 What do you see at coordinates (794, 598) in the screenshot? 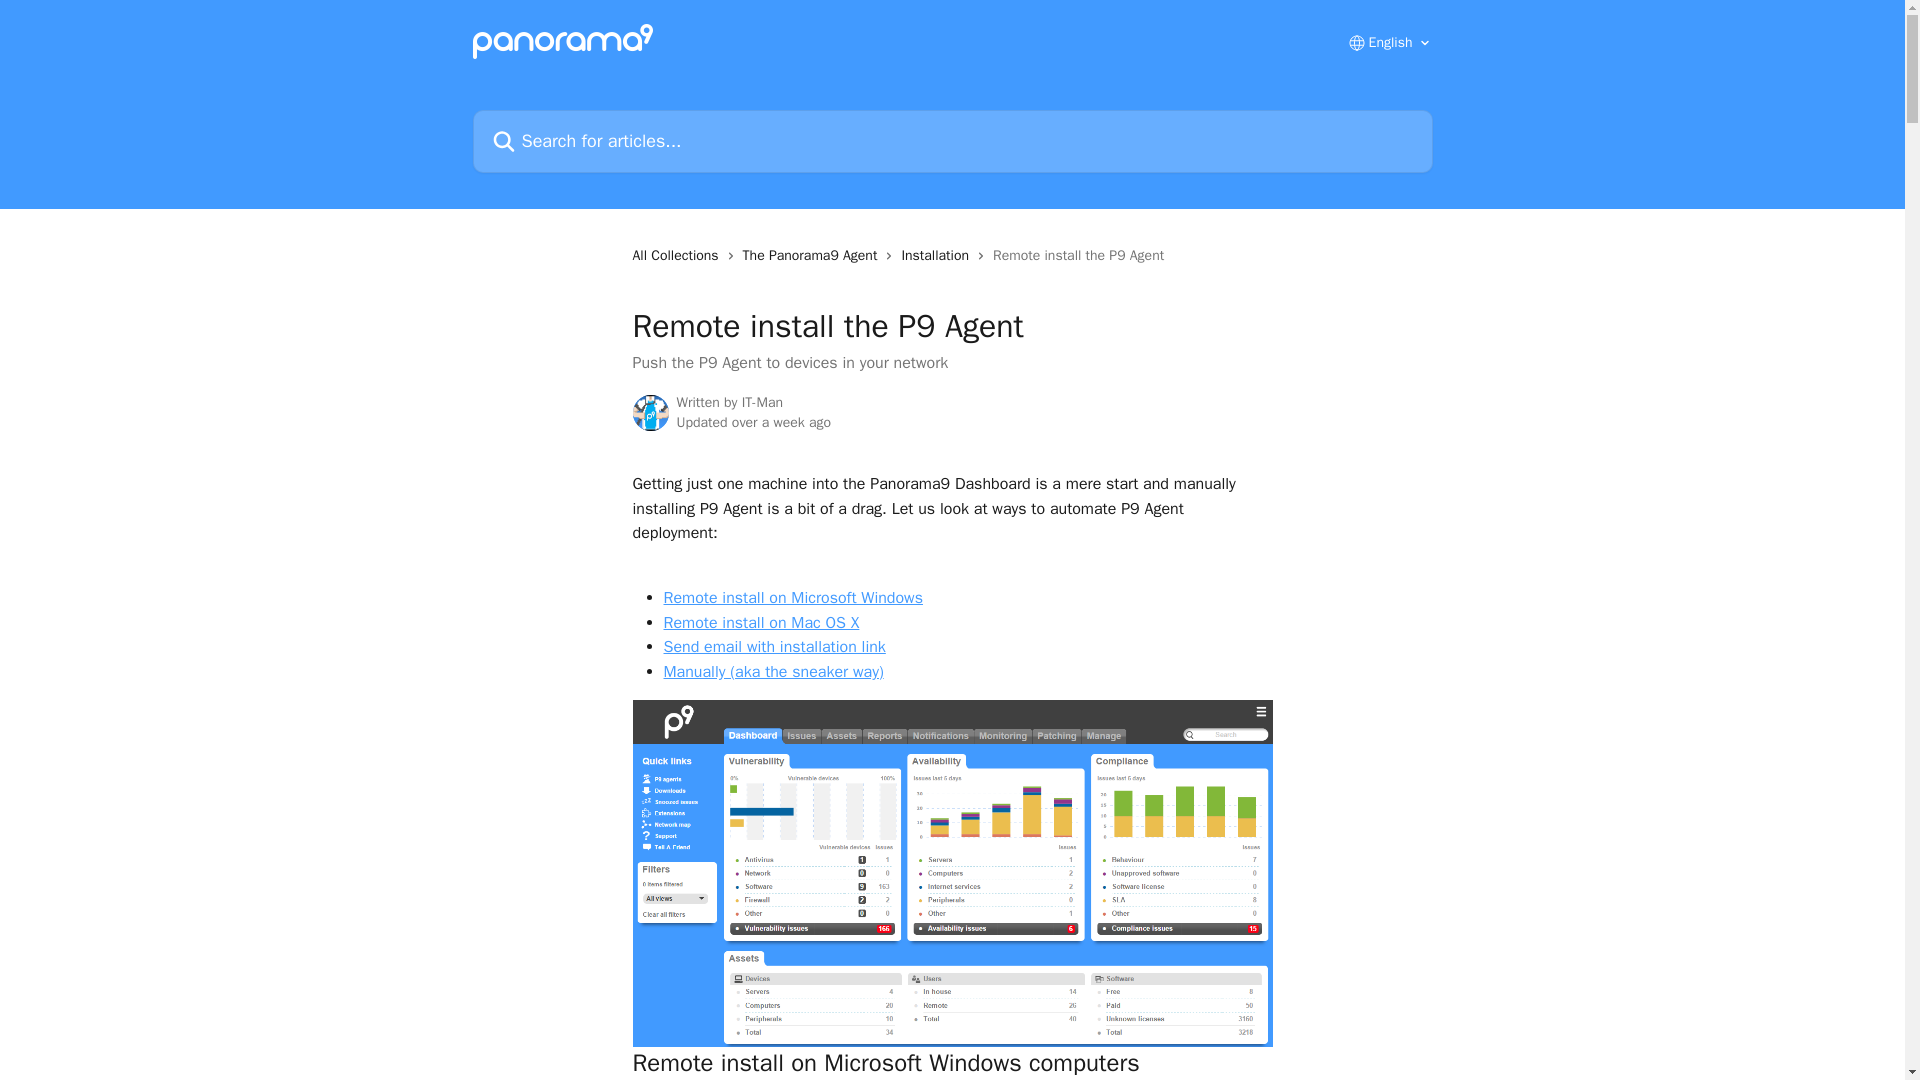
I see `Remote install on Microsoft Windows` at bounding box center [794, 598].